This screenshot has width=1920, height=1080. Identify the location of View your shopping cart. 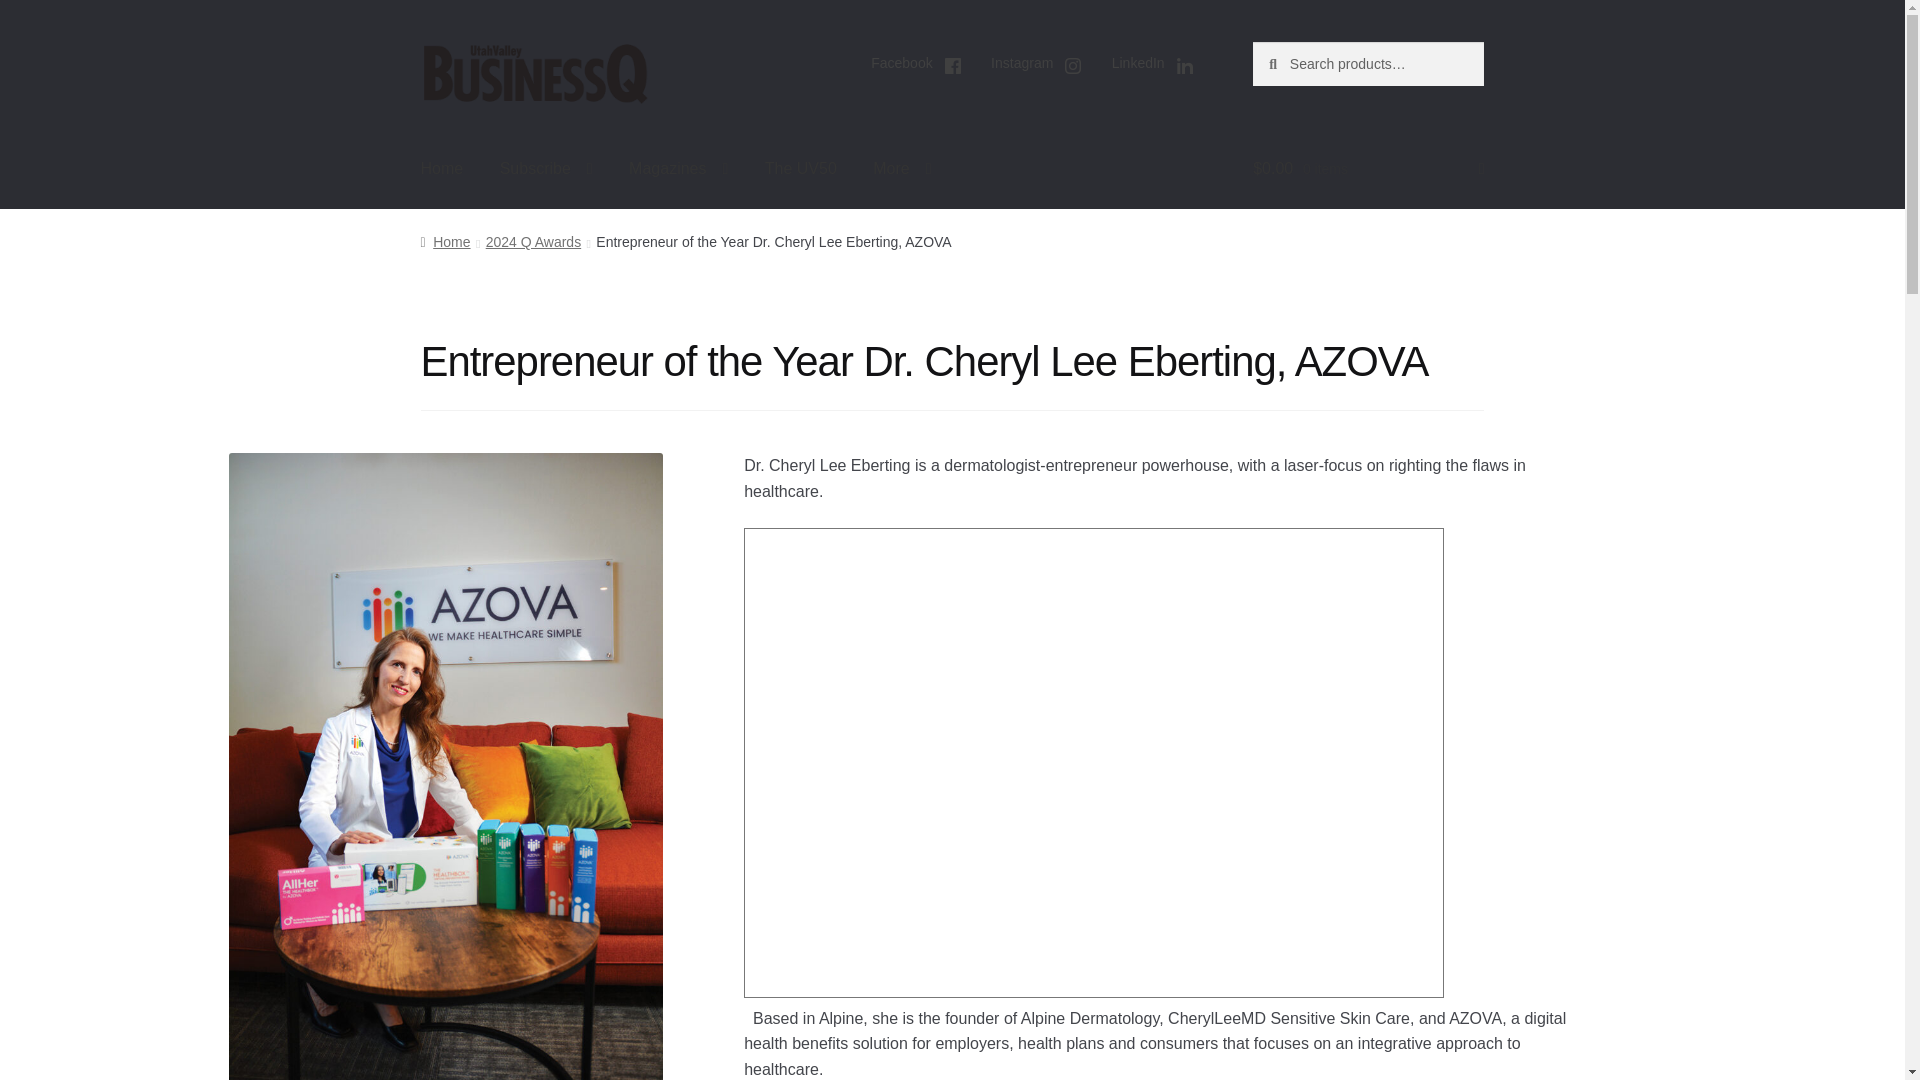
(1368, 168).